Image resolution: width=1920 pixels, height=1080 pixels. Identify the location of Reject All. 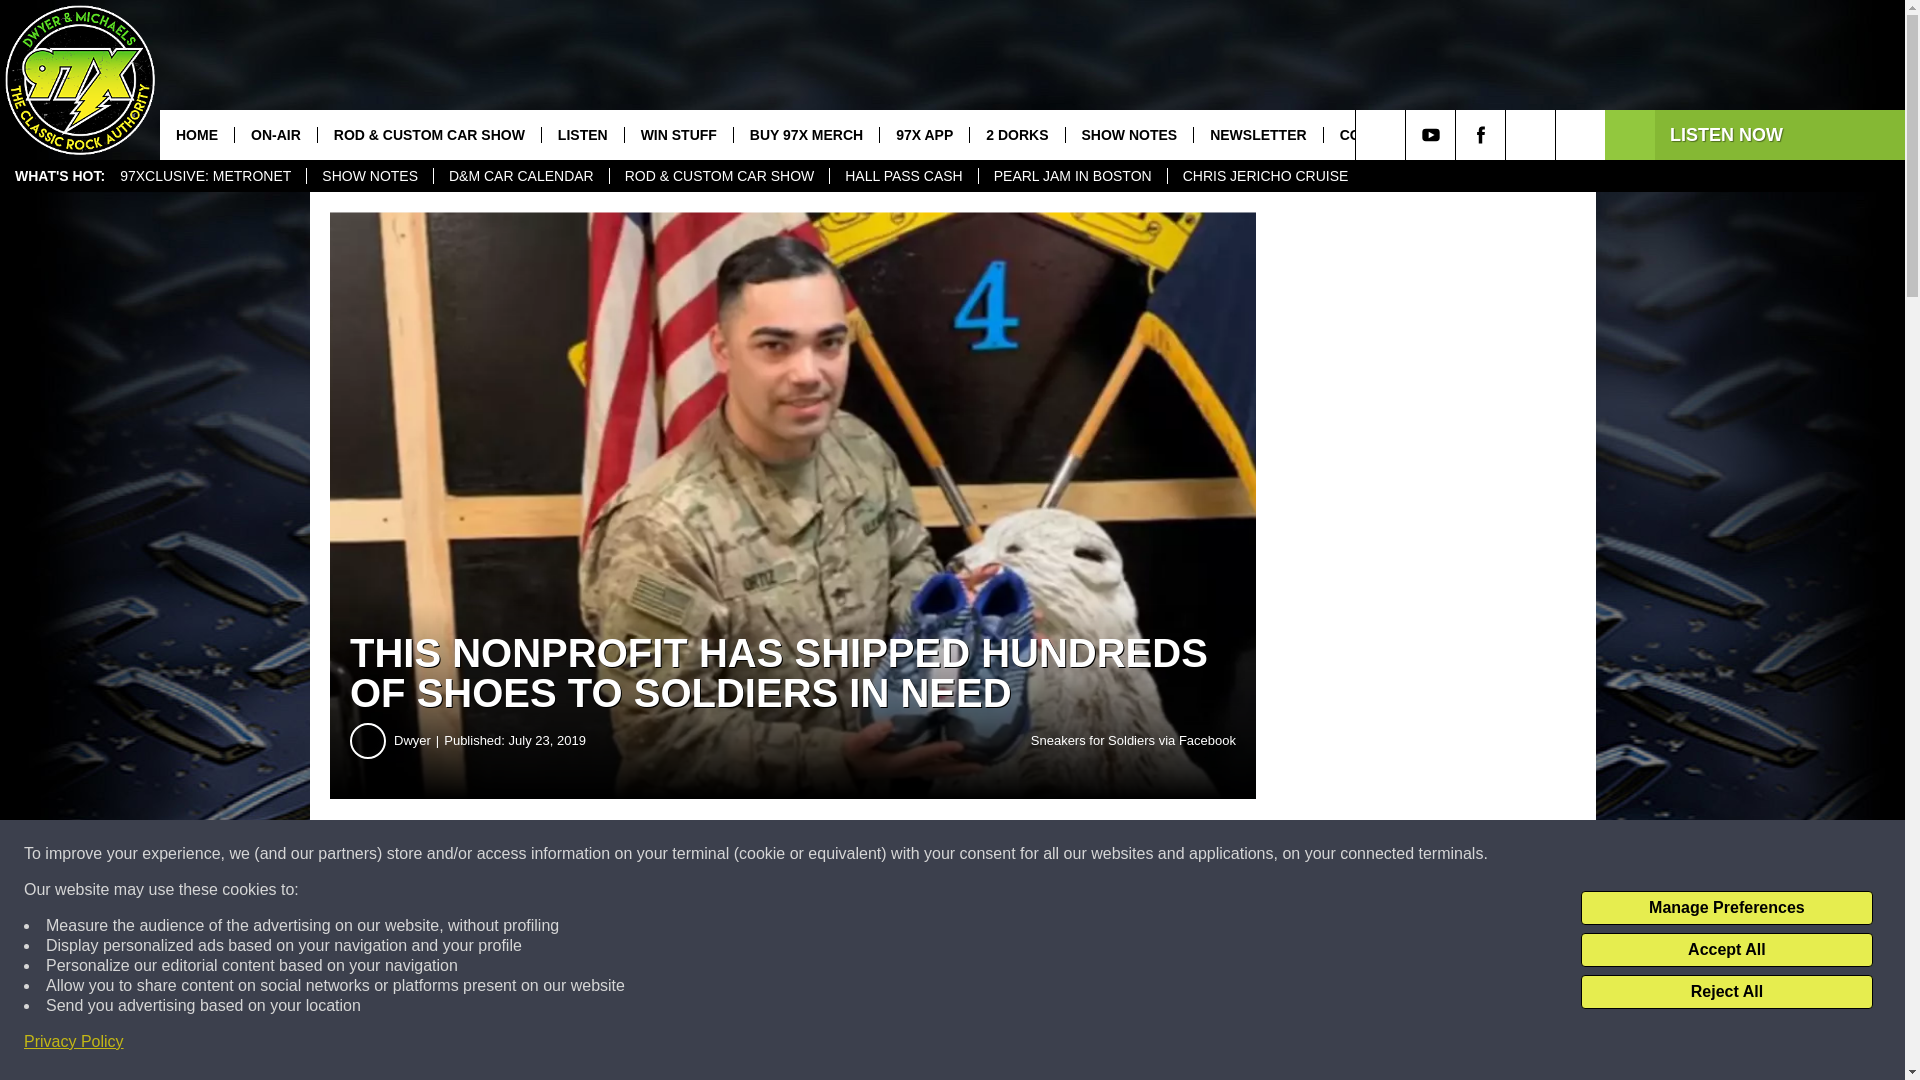
(1726, 992).